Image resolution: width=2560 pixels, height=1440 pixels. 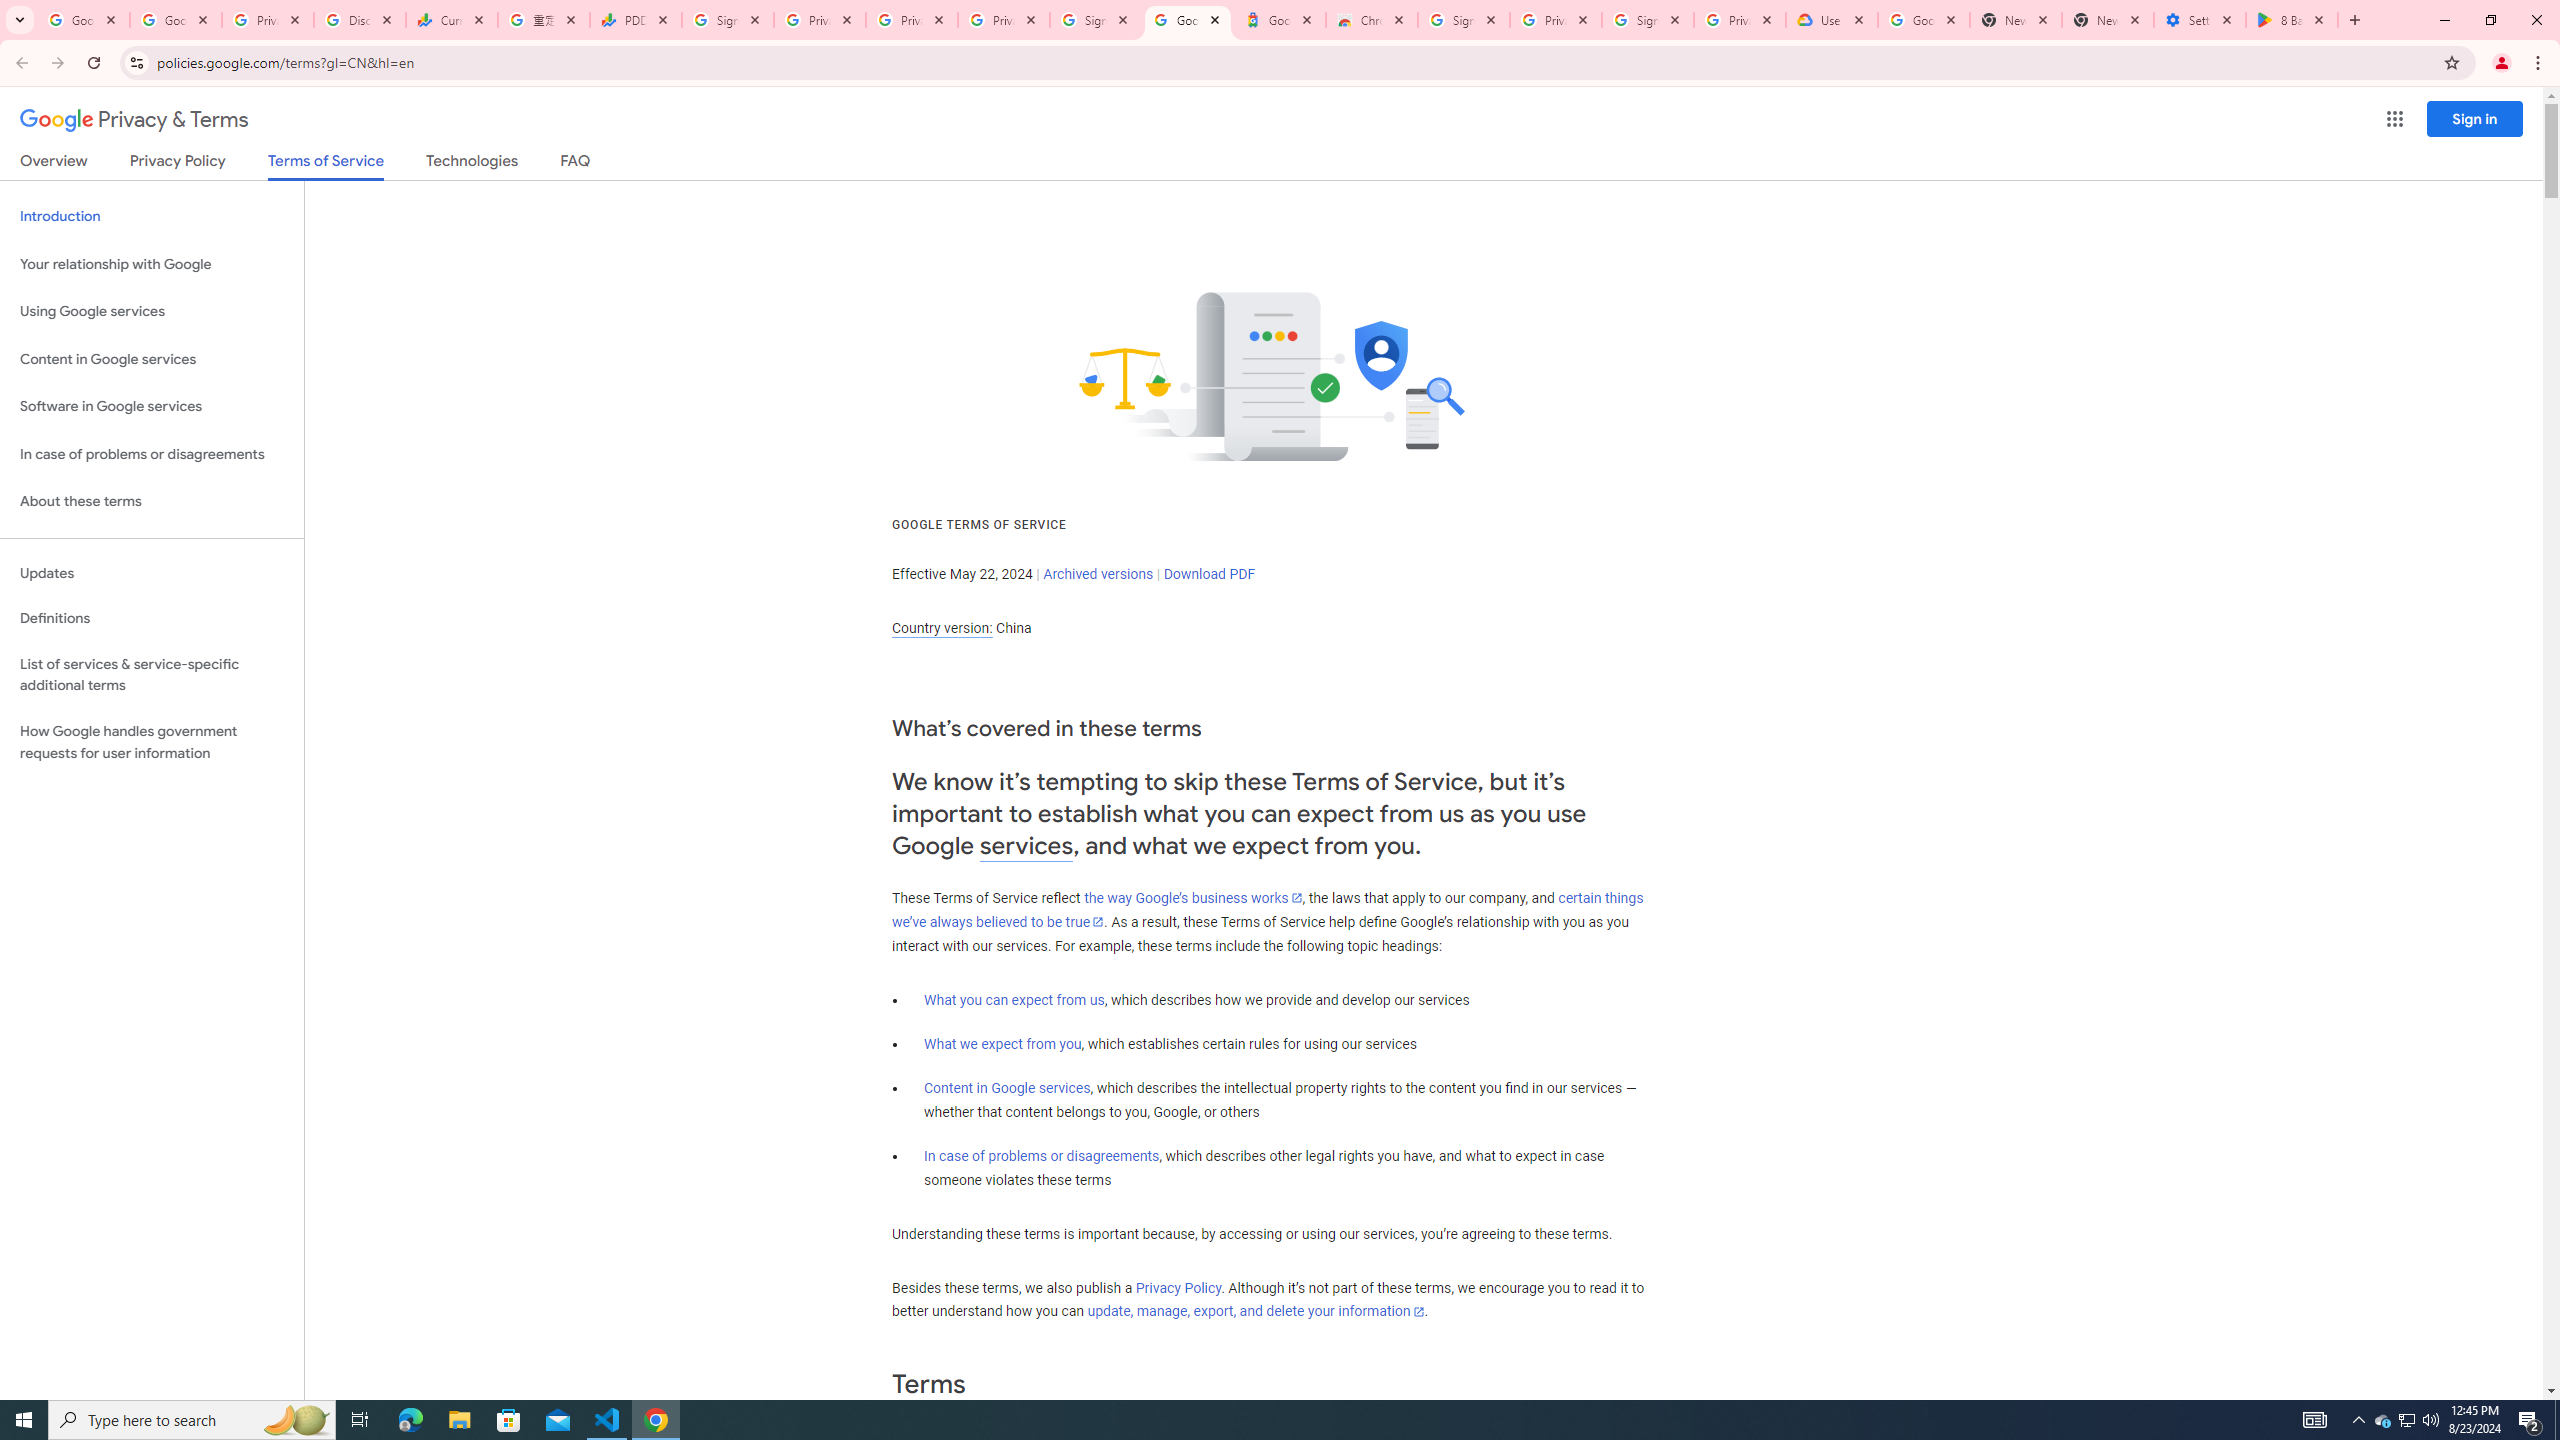 I want to click on Privacy Checkup, so click(x=1004, y=20).